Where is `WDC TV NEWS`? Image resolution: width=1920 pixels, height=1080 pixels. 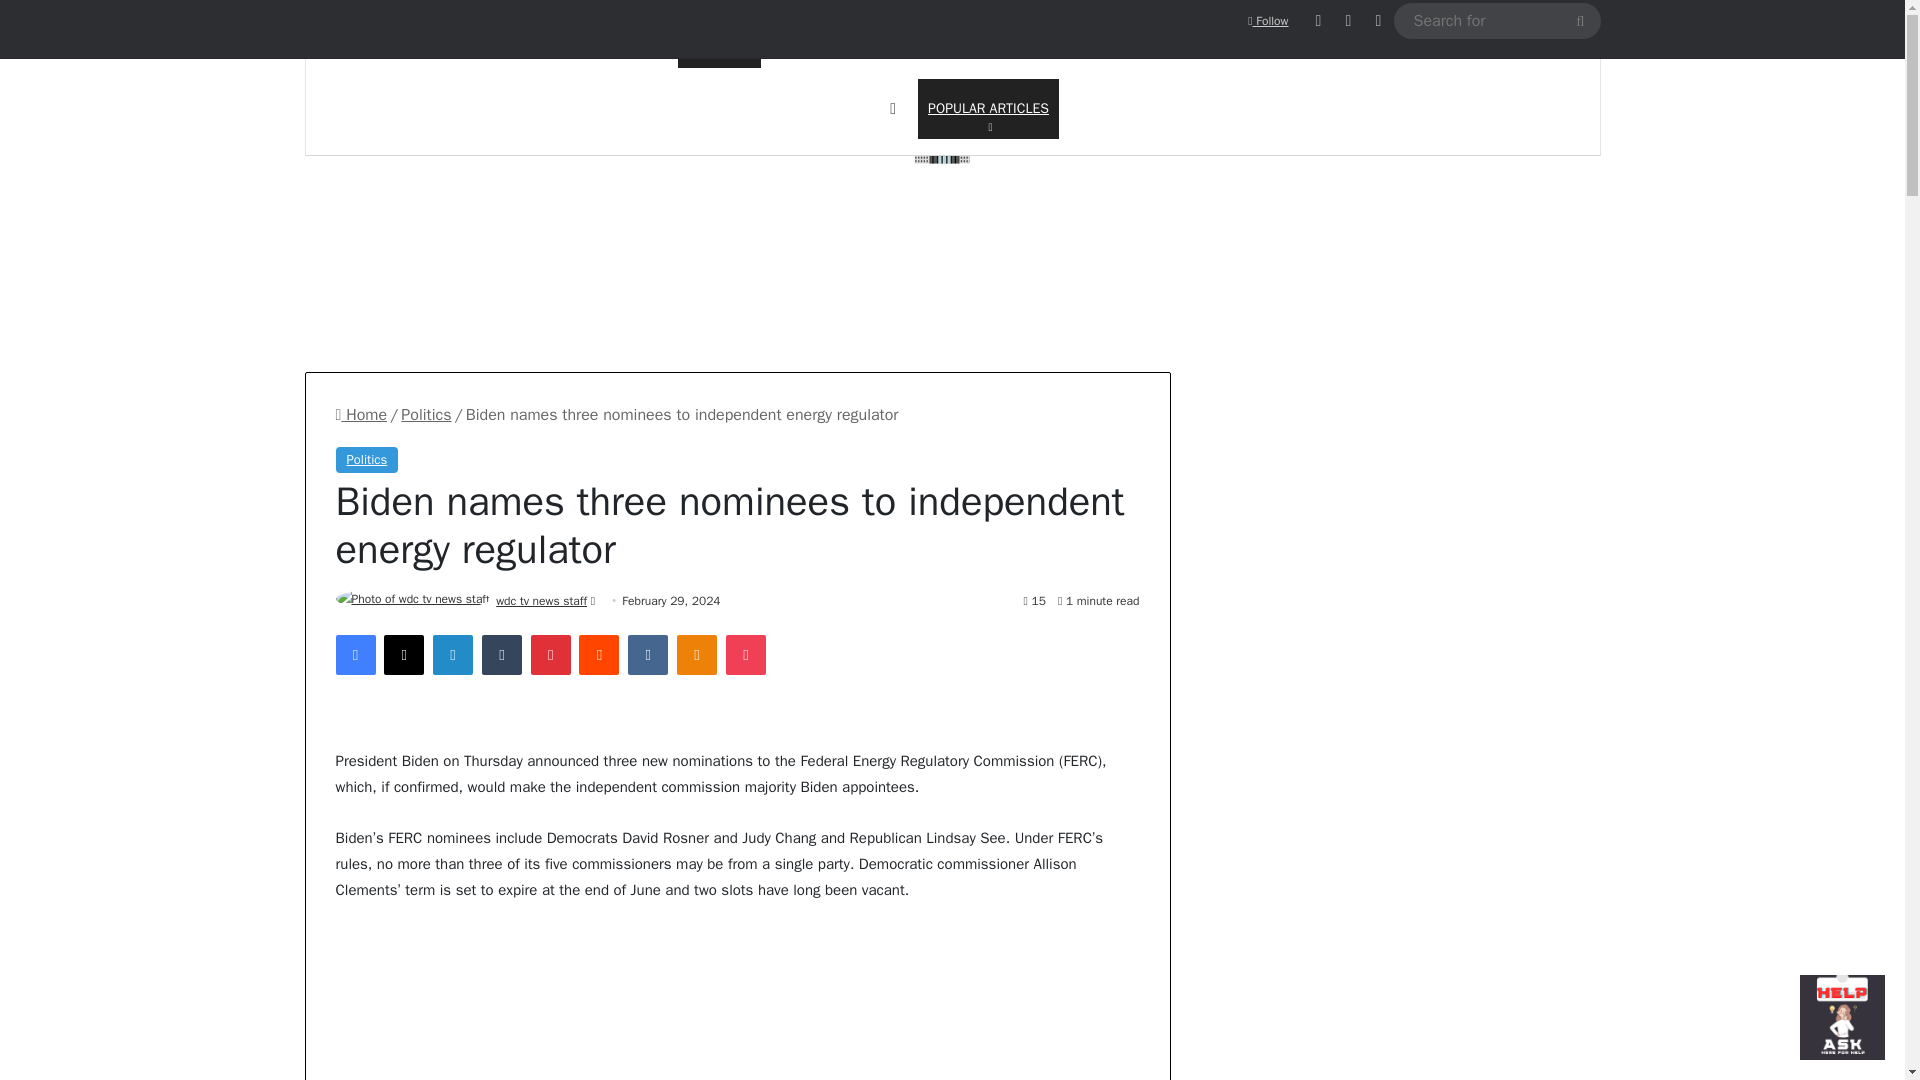 WDC TV NEWS is located at coordinates (598, 655).